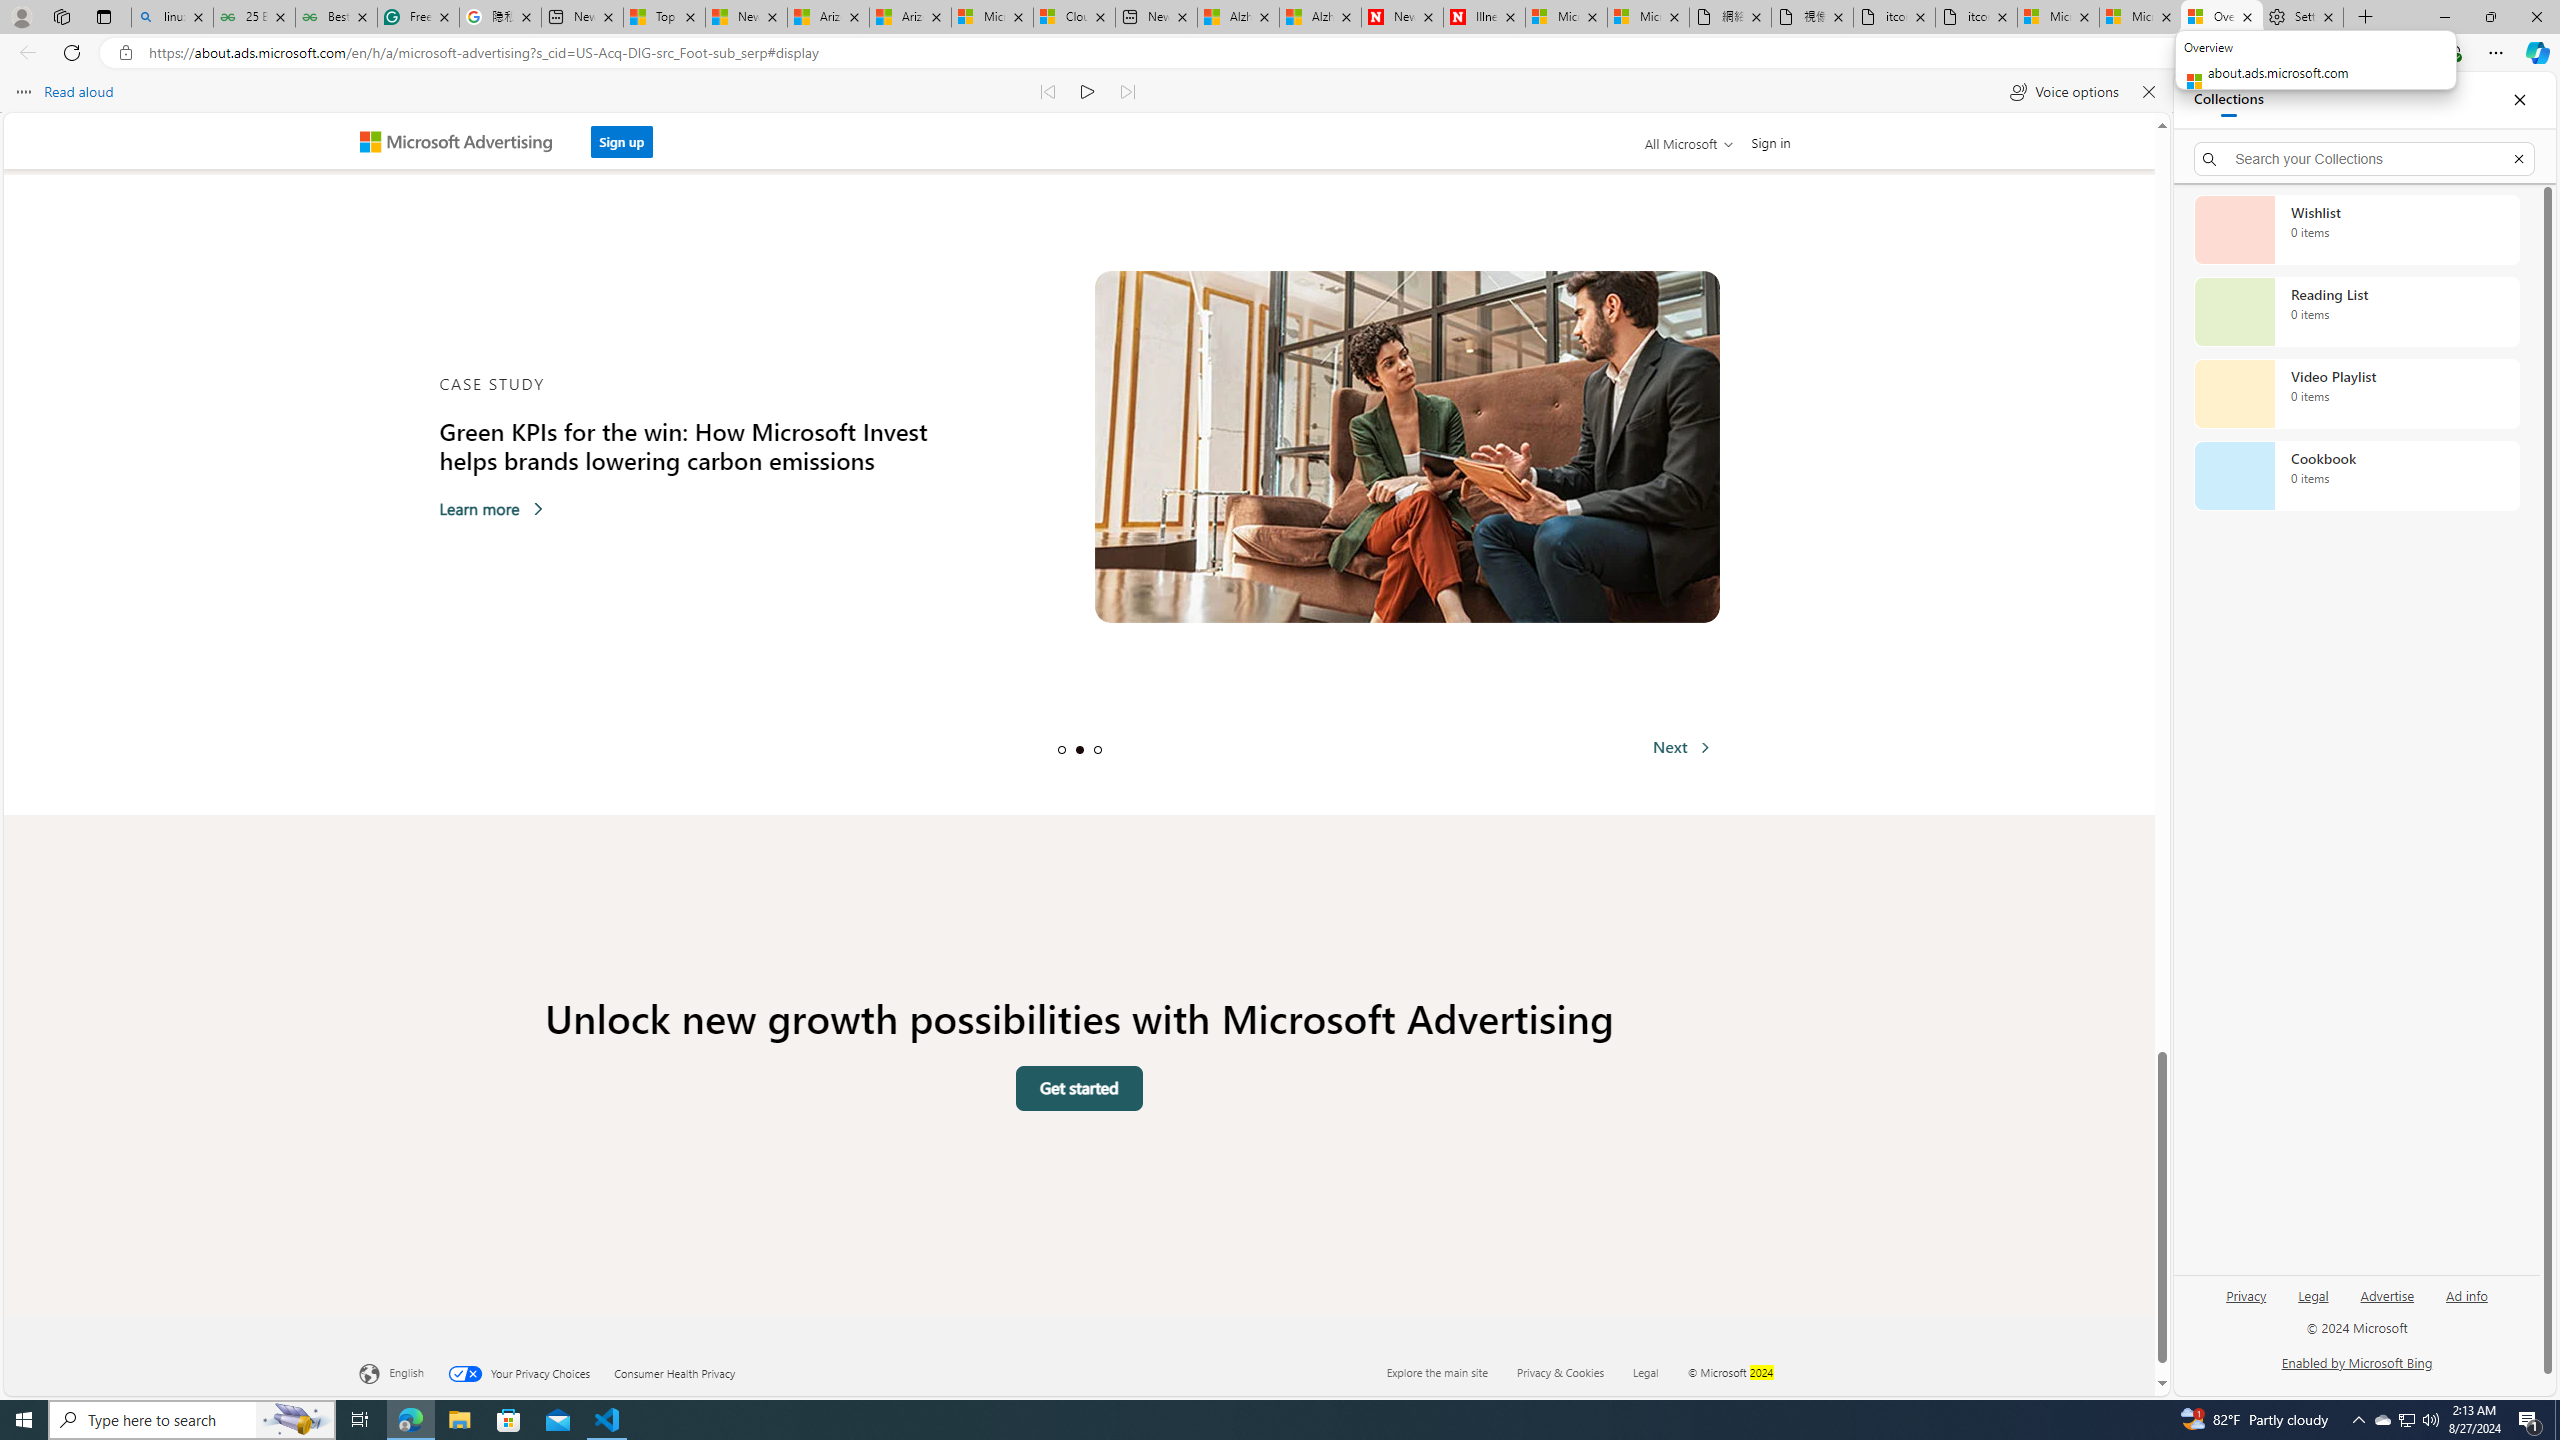 The height and width of the screenshot is (1440, 2560). Describe the element at coordinates (2064, 92) in the screenshot. I see `Voice options` at that location.